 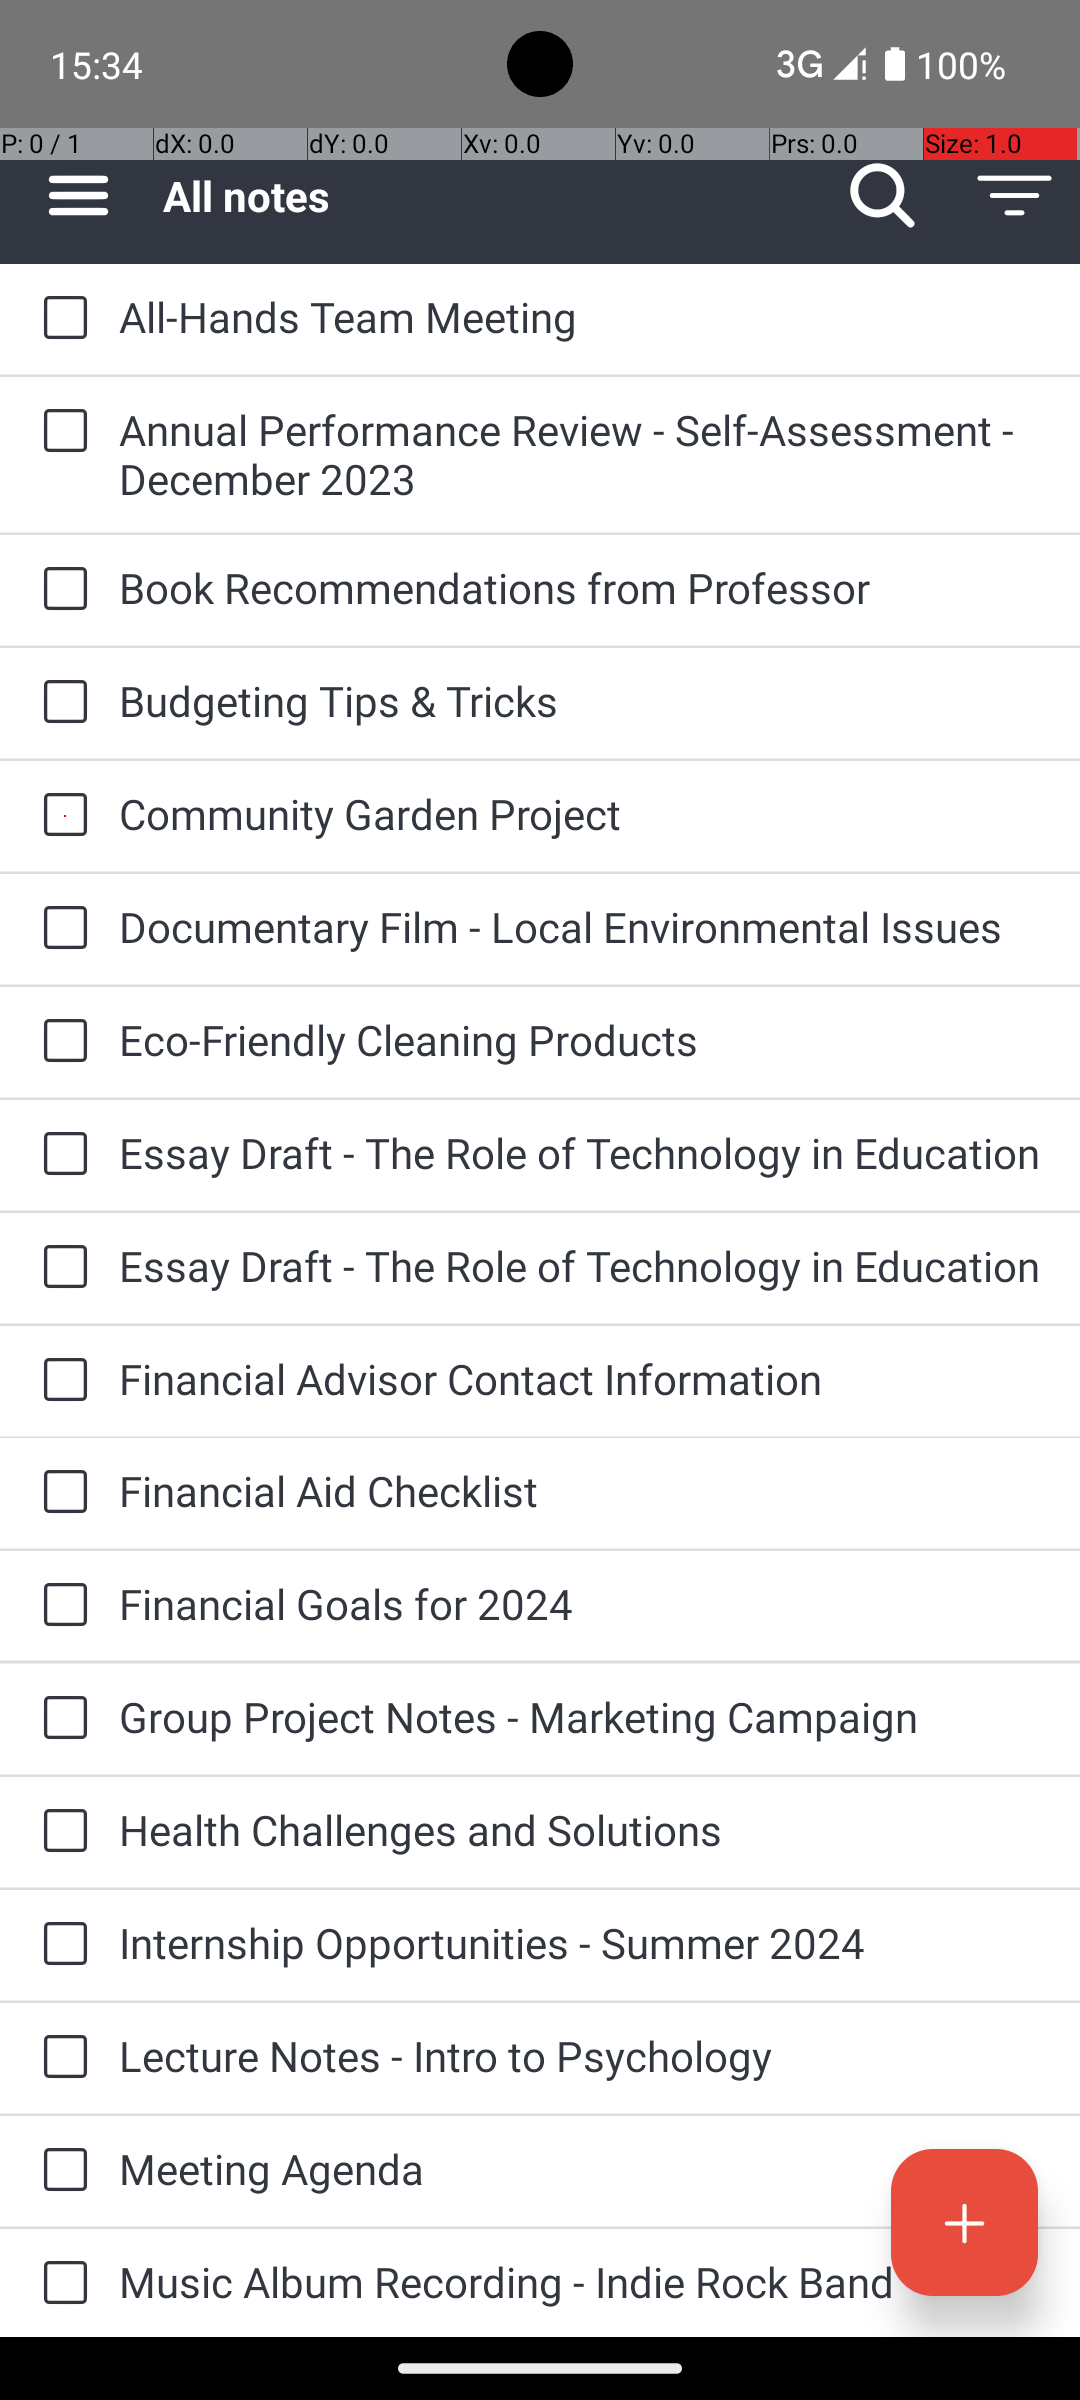 I want to click on All notes, so click(x=490, y=196).